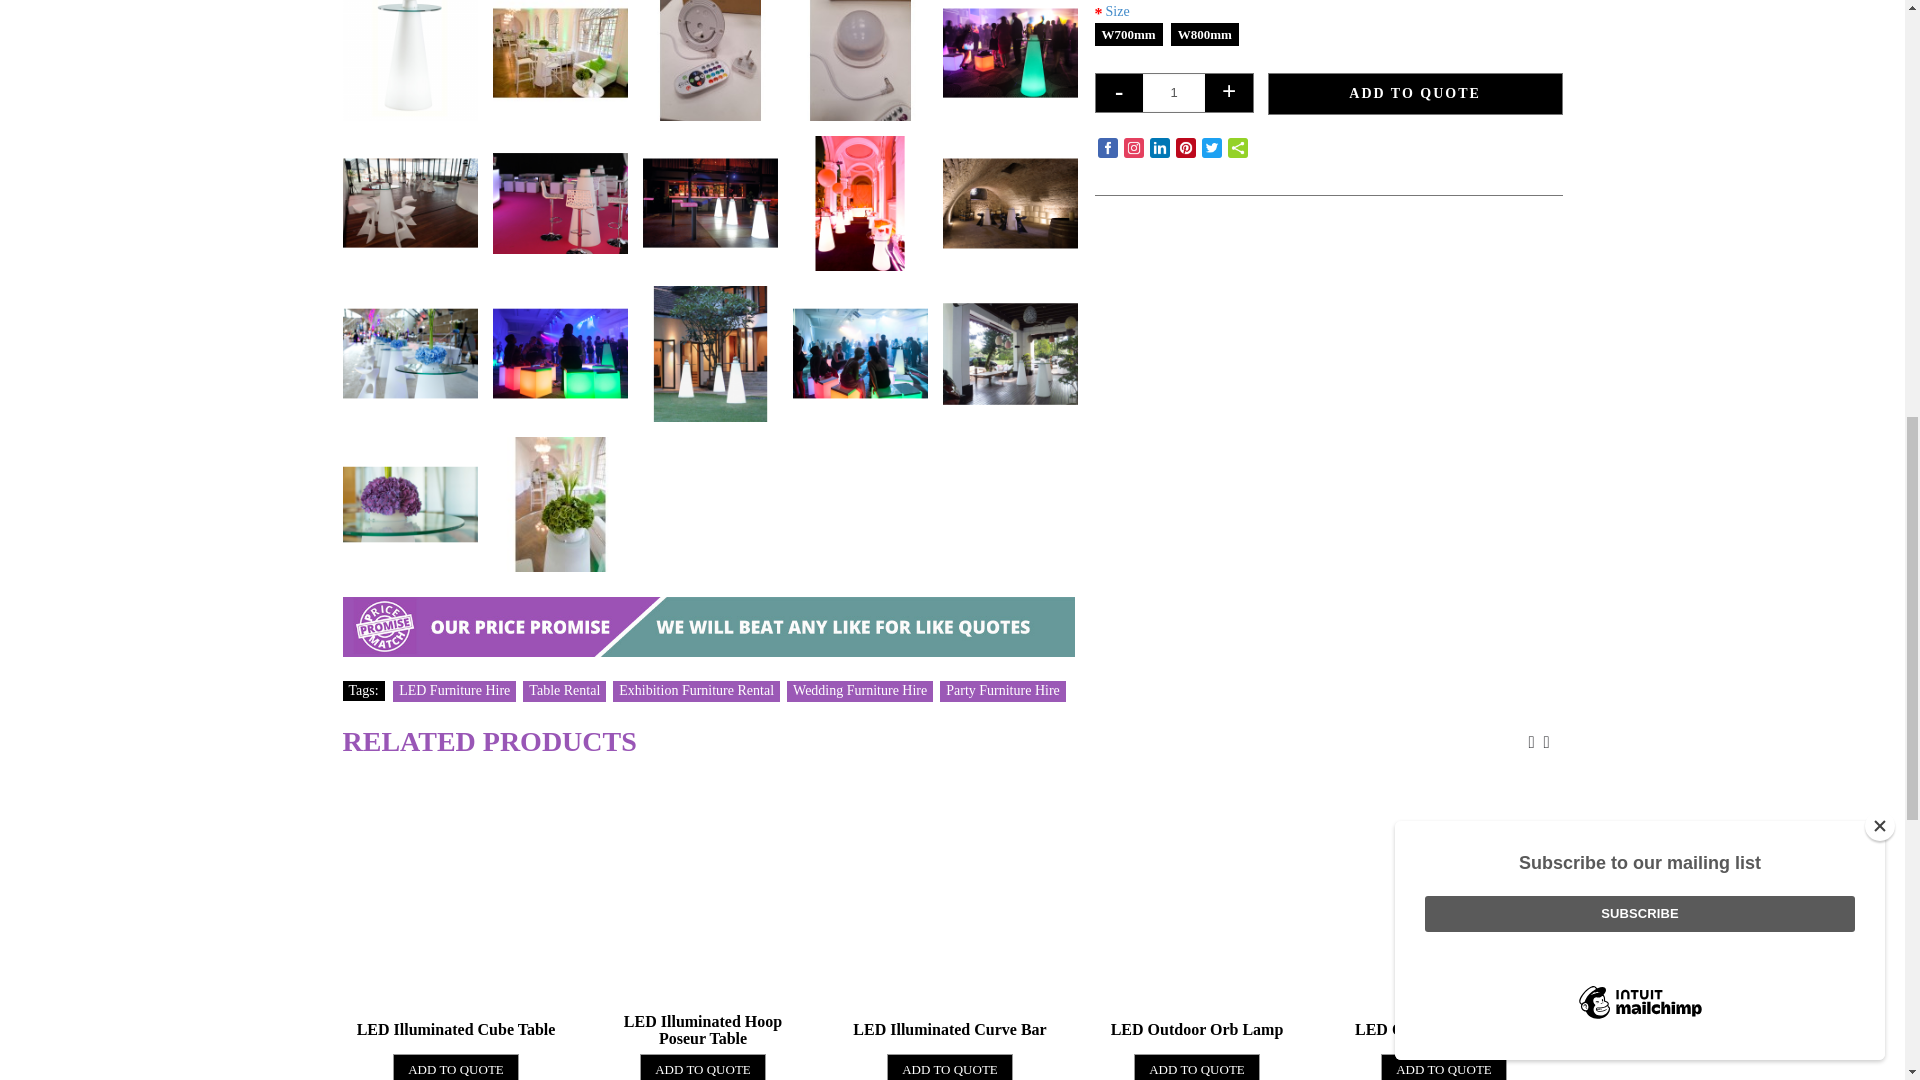 This screenshot has height=1080, width=1920. Describe the element at coordinates (867, 196) in the screenshot. I see `LED Cone Poseur Table` at that location.